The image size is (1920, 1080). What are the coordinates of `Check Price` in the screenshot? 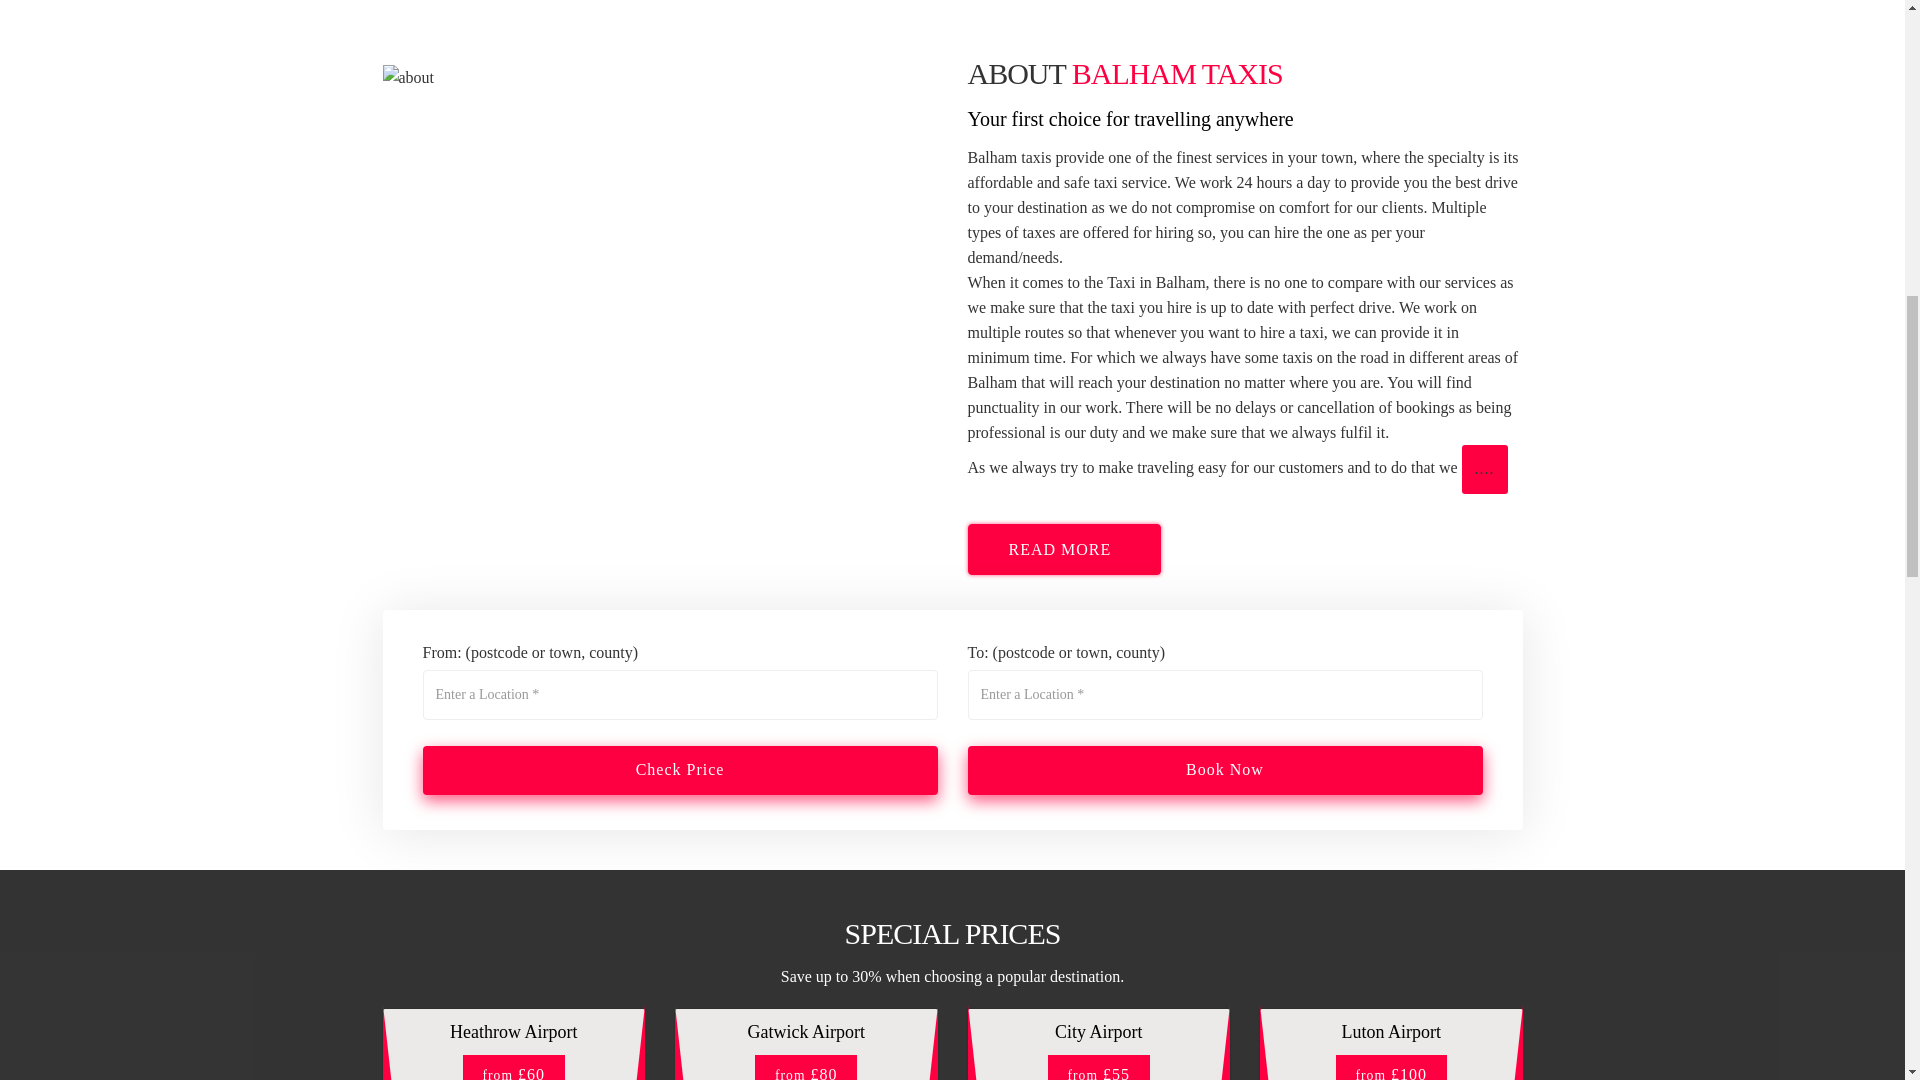 It's located at (679, 770).